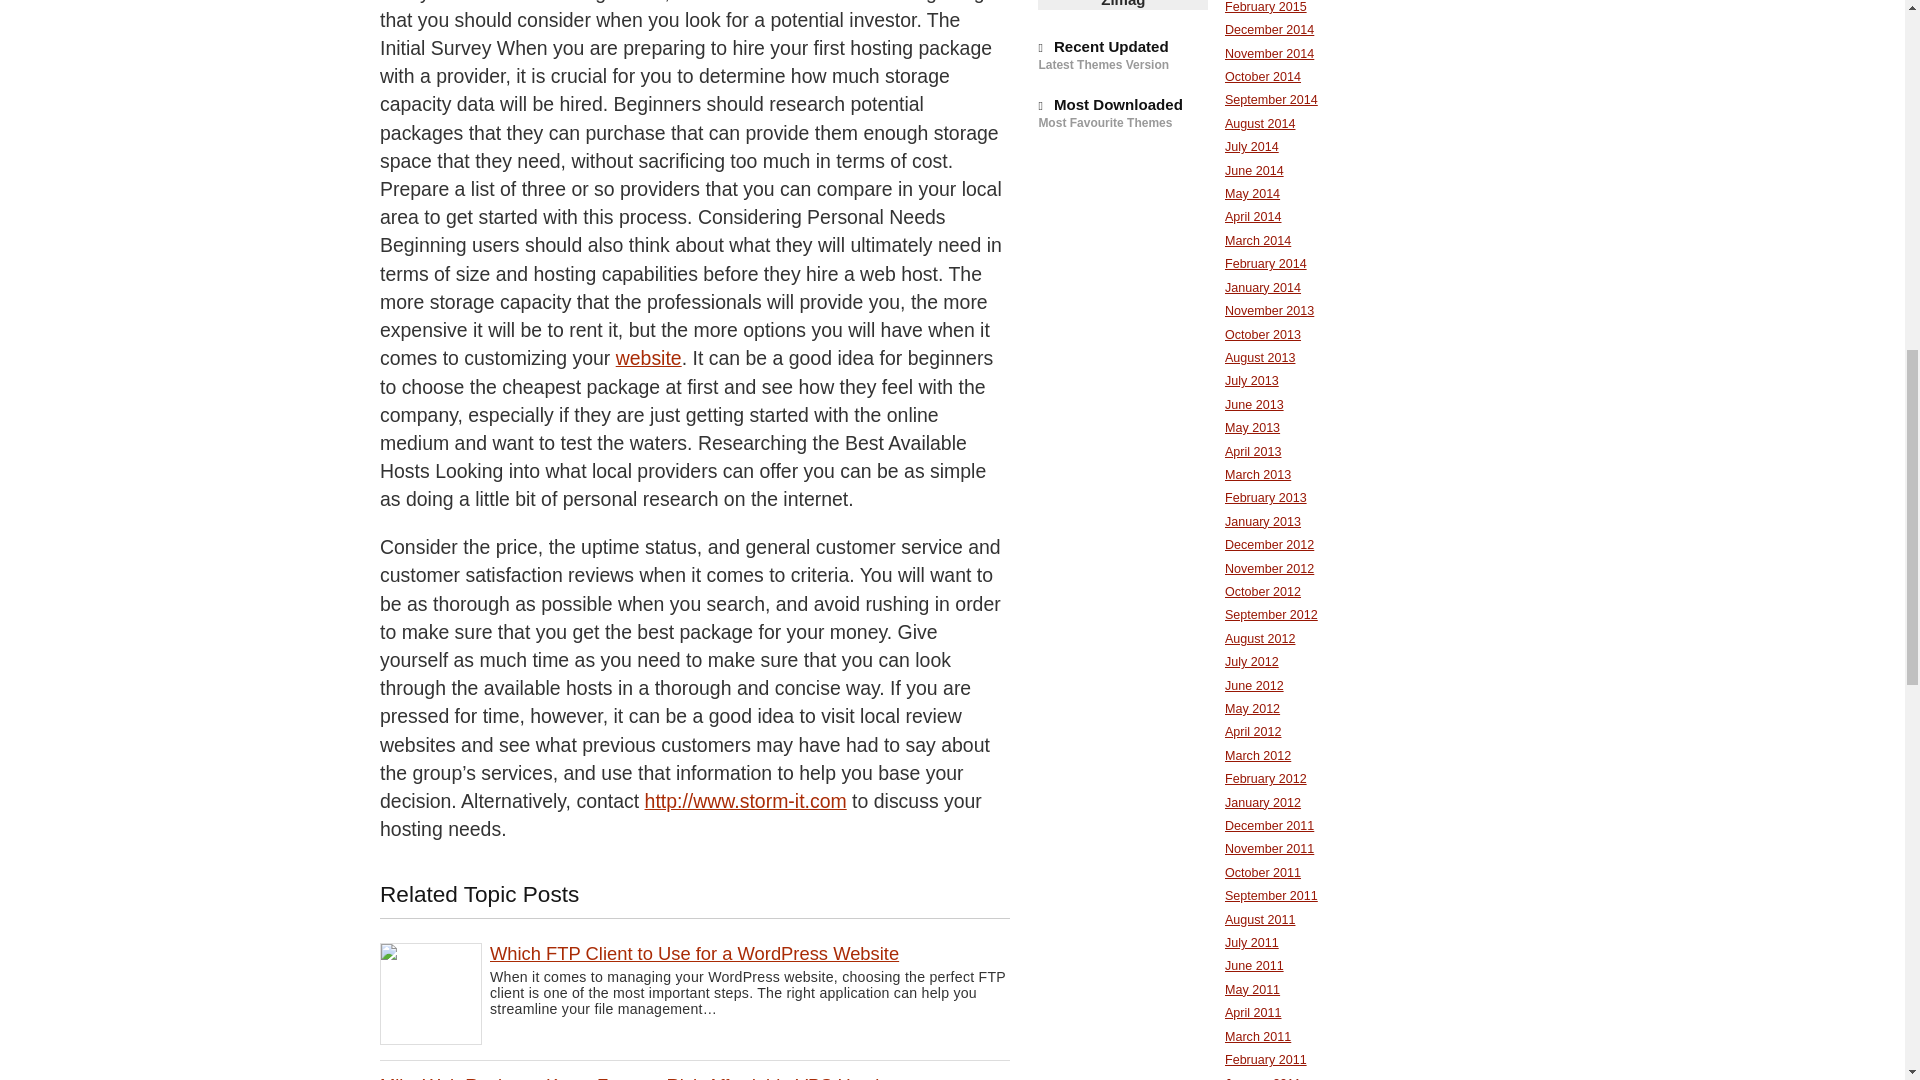  I want to click on Which FTP Client to Use for a WordPress Website, so click(694, 953).